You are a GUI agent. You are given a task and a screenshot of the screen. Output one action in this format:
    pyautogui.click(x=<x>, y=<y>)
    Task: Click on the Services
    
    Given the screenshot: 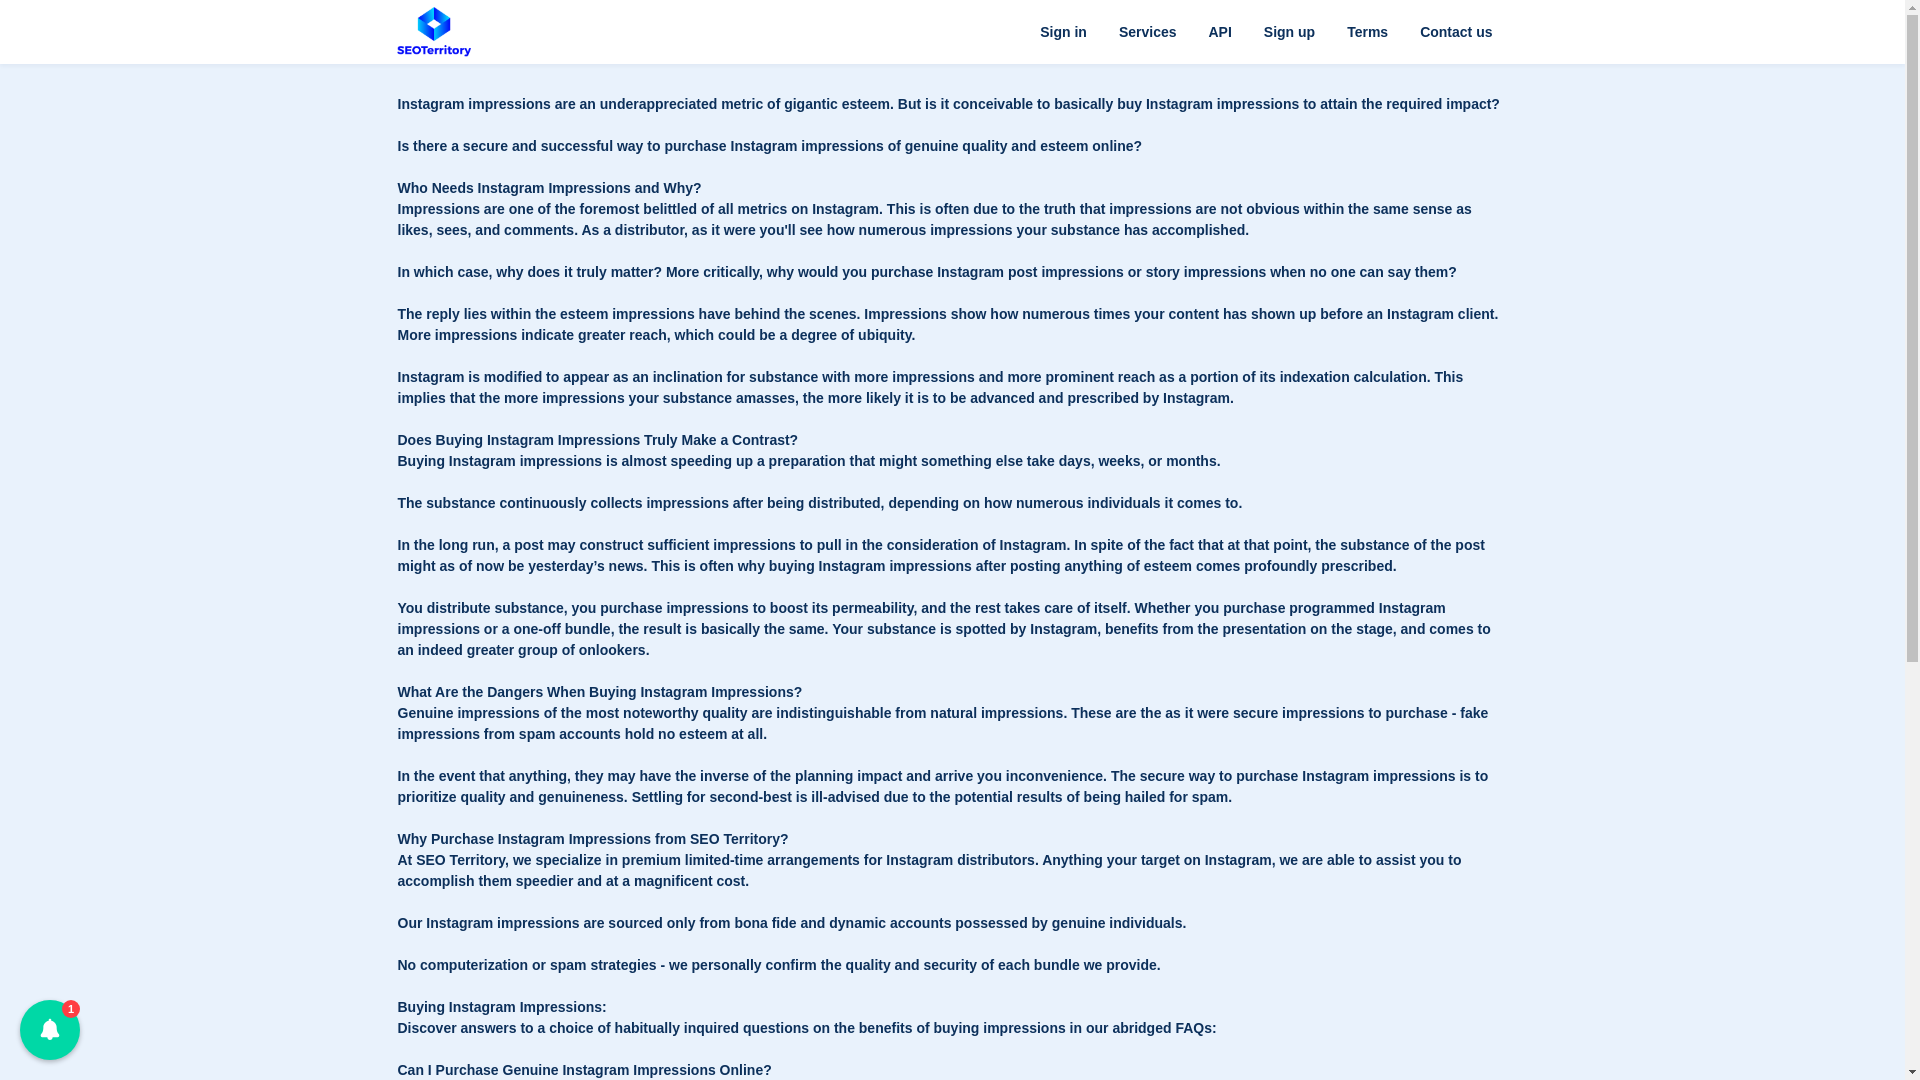 What is the action you would take?
    pyautogui.click(x=1147, y=32)
    